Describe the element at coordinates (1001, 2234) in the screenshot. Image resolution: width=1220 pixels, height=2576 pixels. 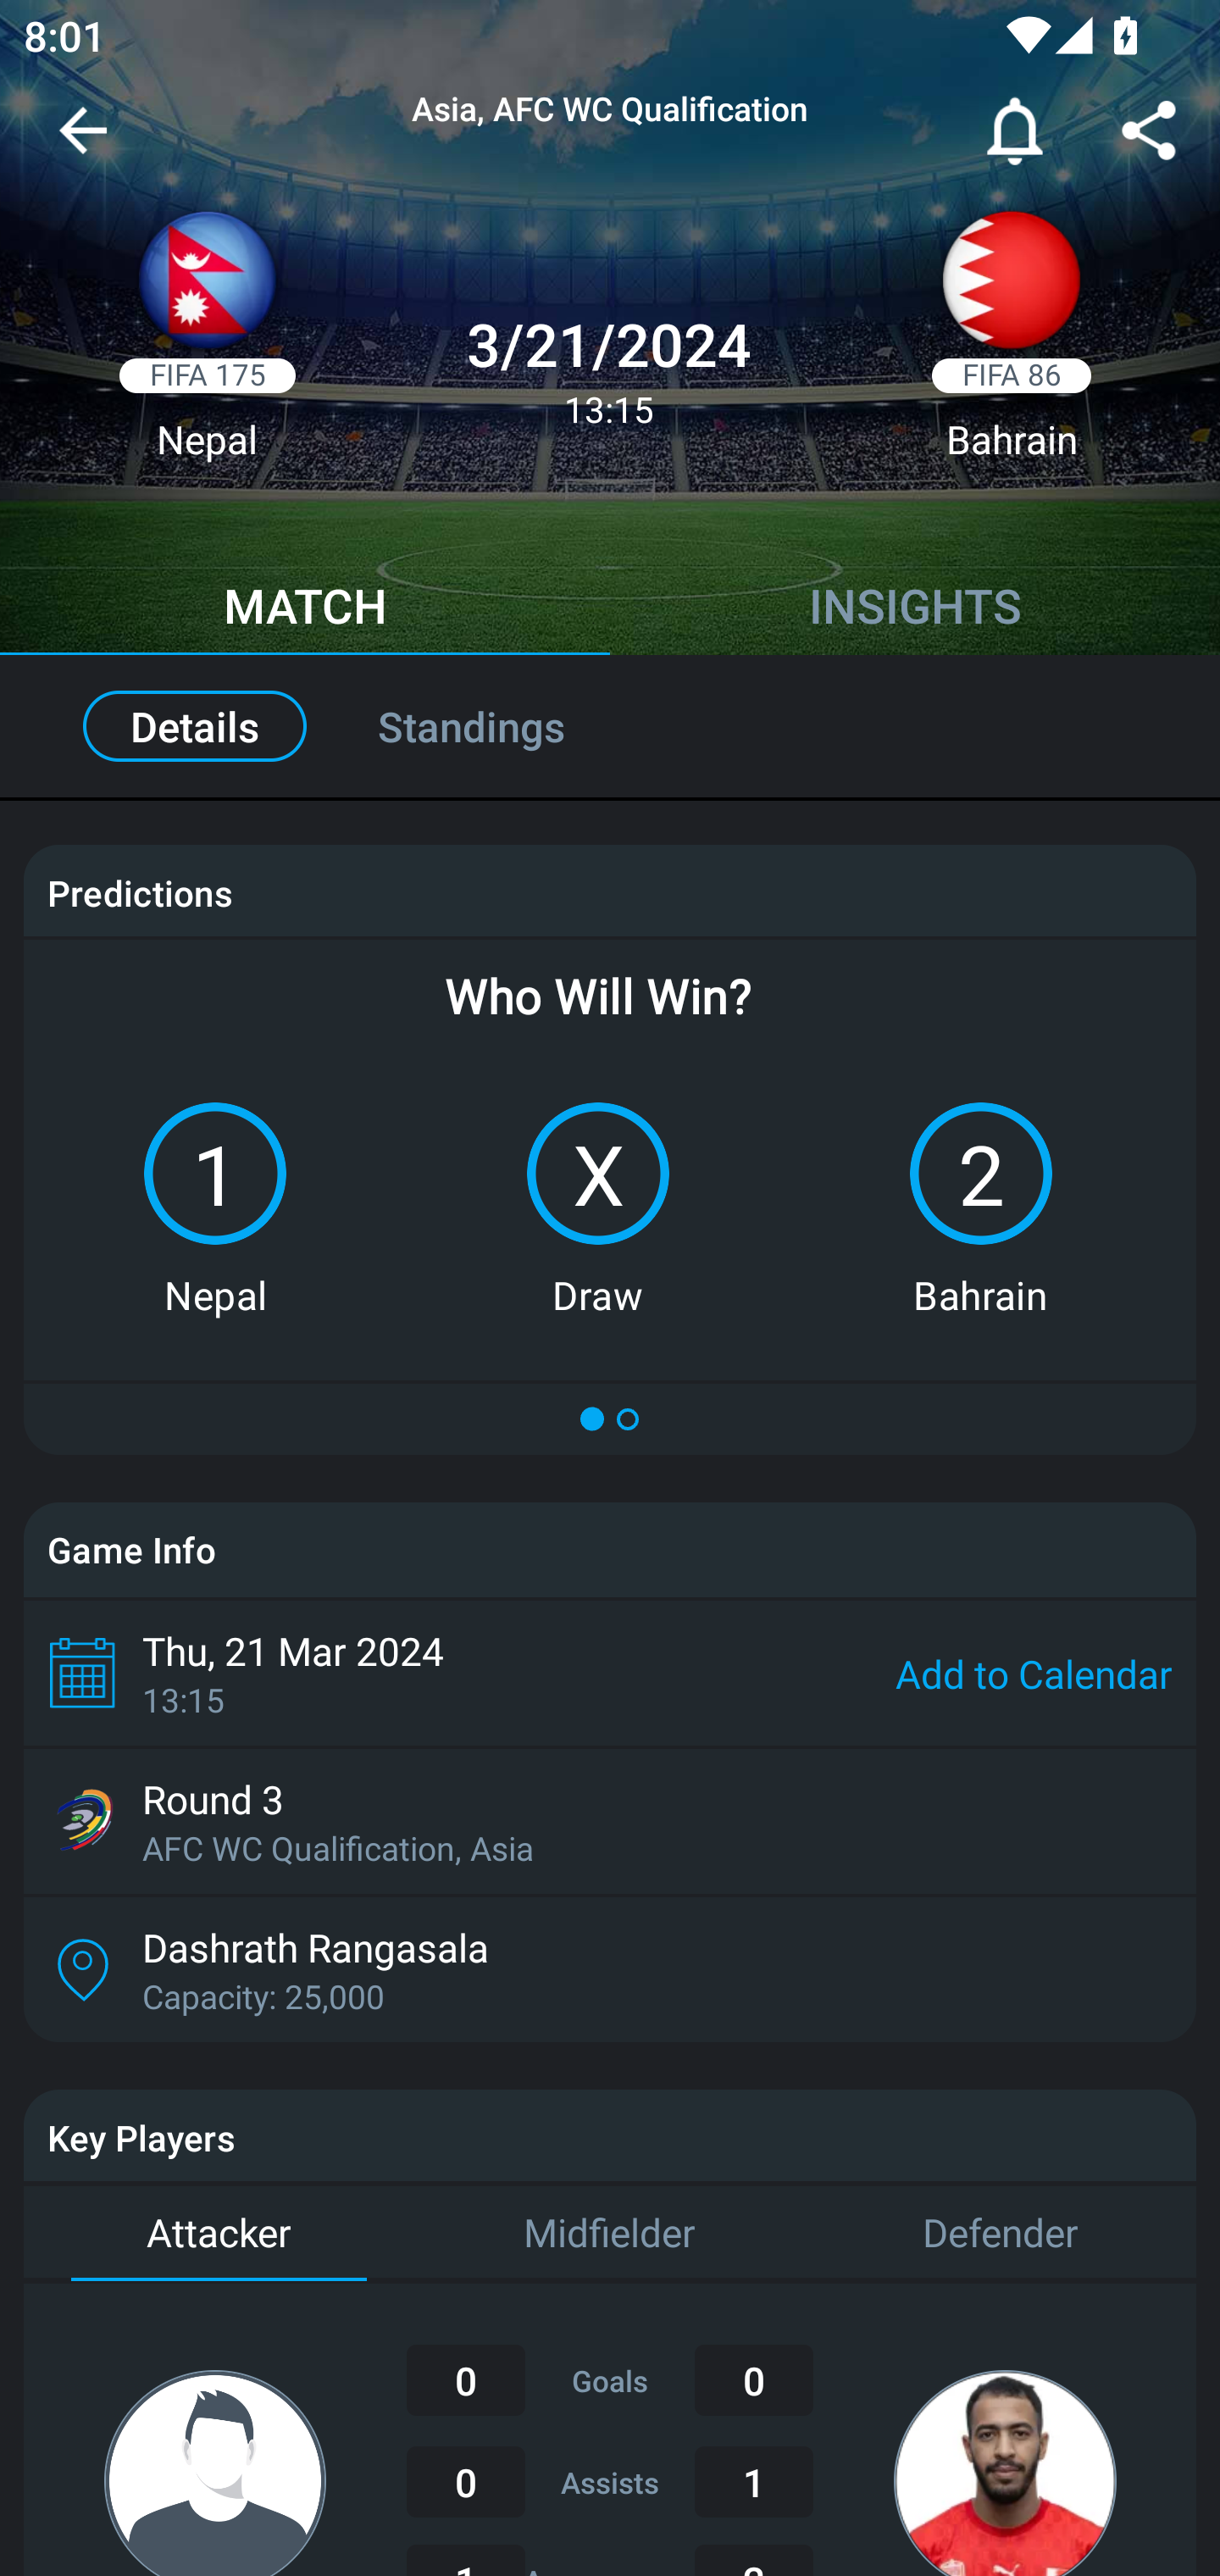
I see `Defender` at that location.